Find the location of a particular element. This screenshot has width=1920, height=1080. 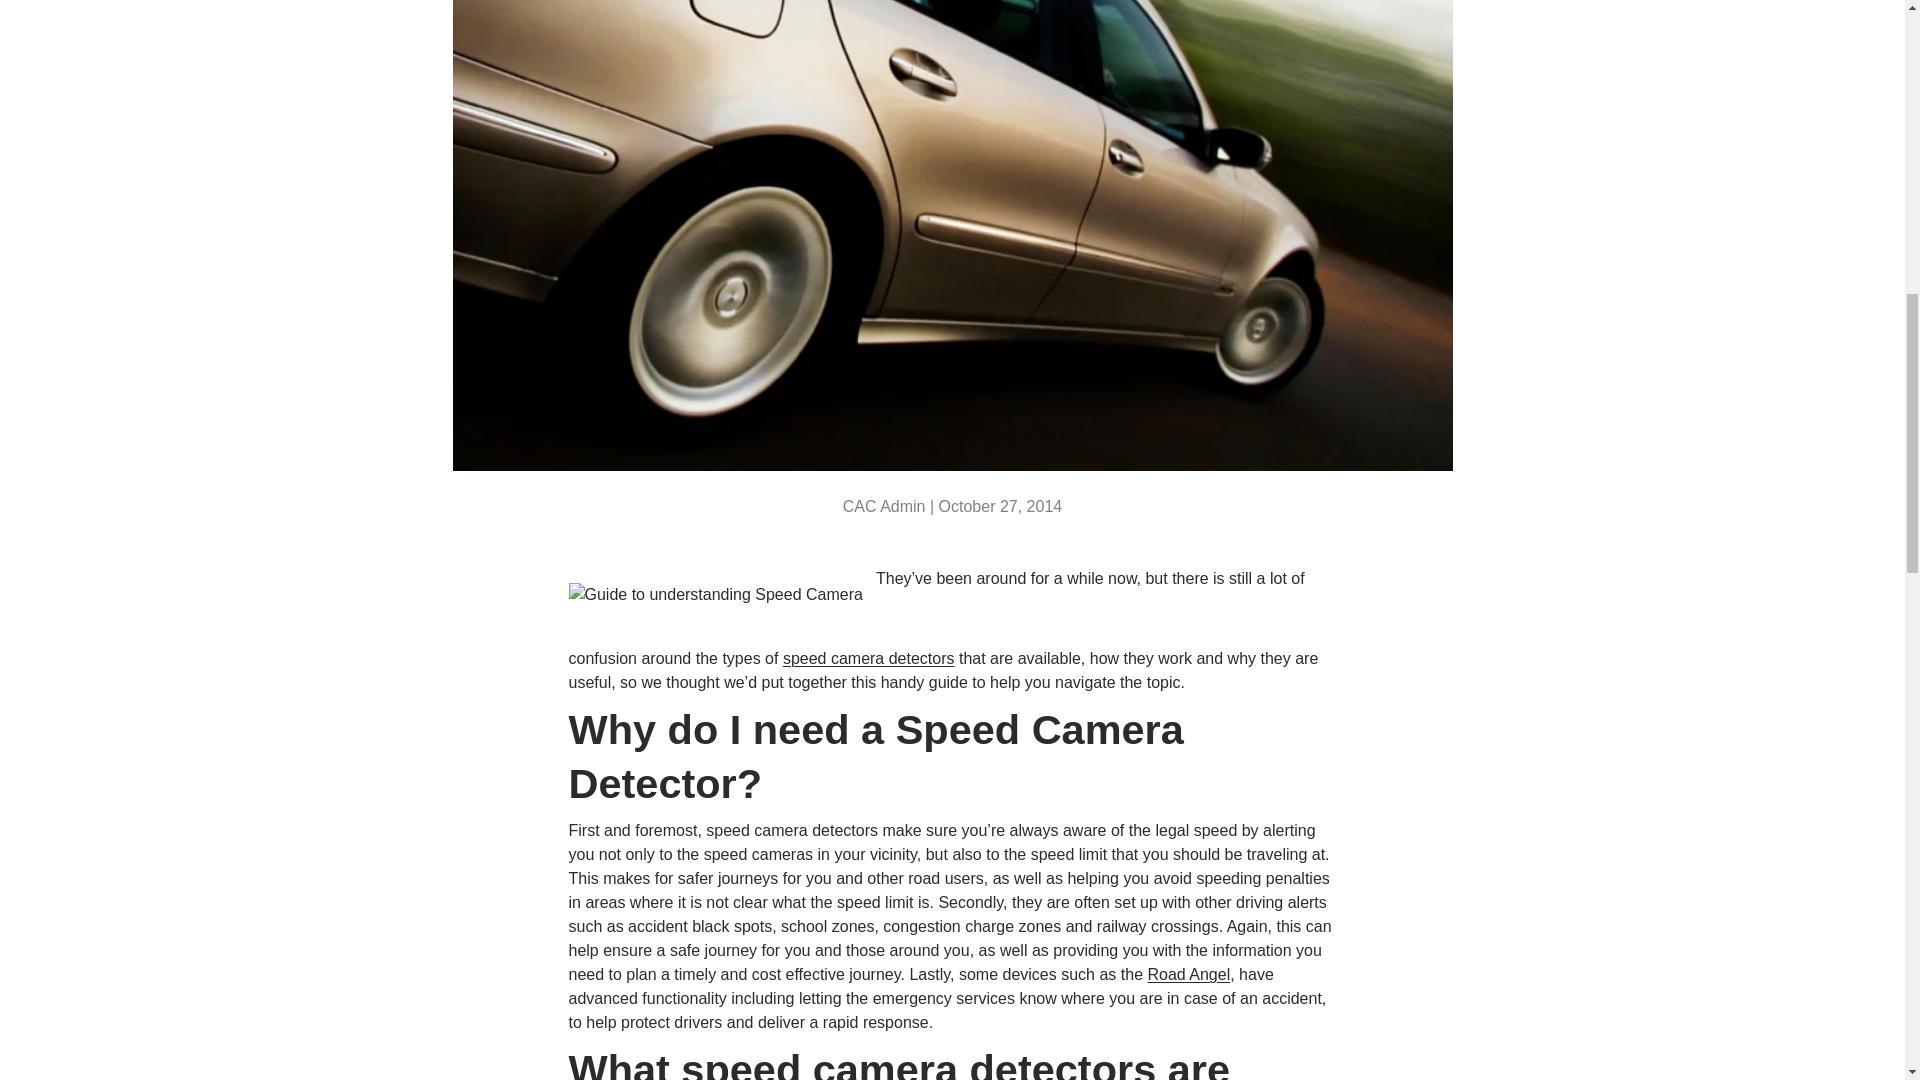

Speed Camera Detectors is located at coordinates (868, 658).